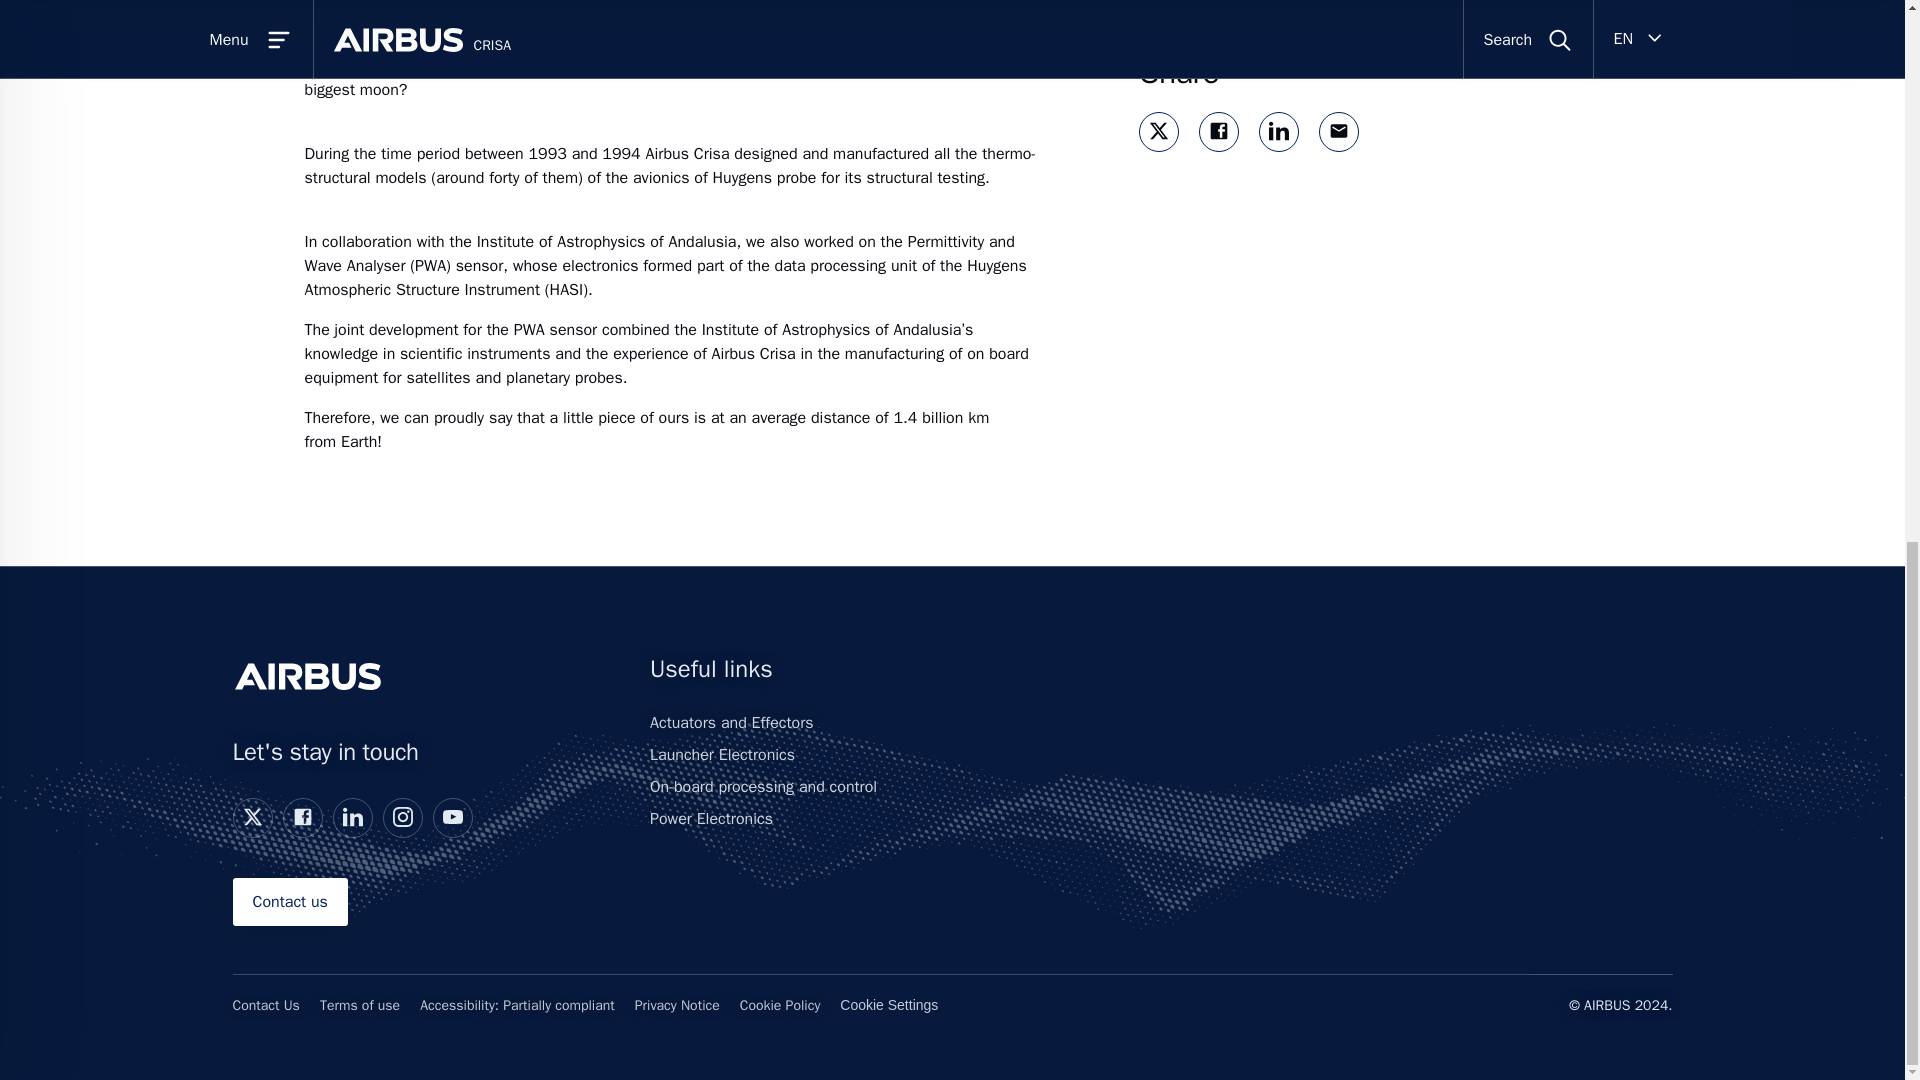 This screenshot has height=1080, width=1920. What do you see at coordinates (301, 816) in the screenshot?
I see `Facebook` at bounding box center [301, 816].